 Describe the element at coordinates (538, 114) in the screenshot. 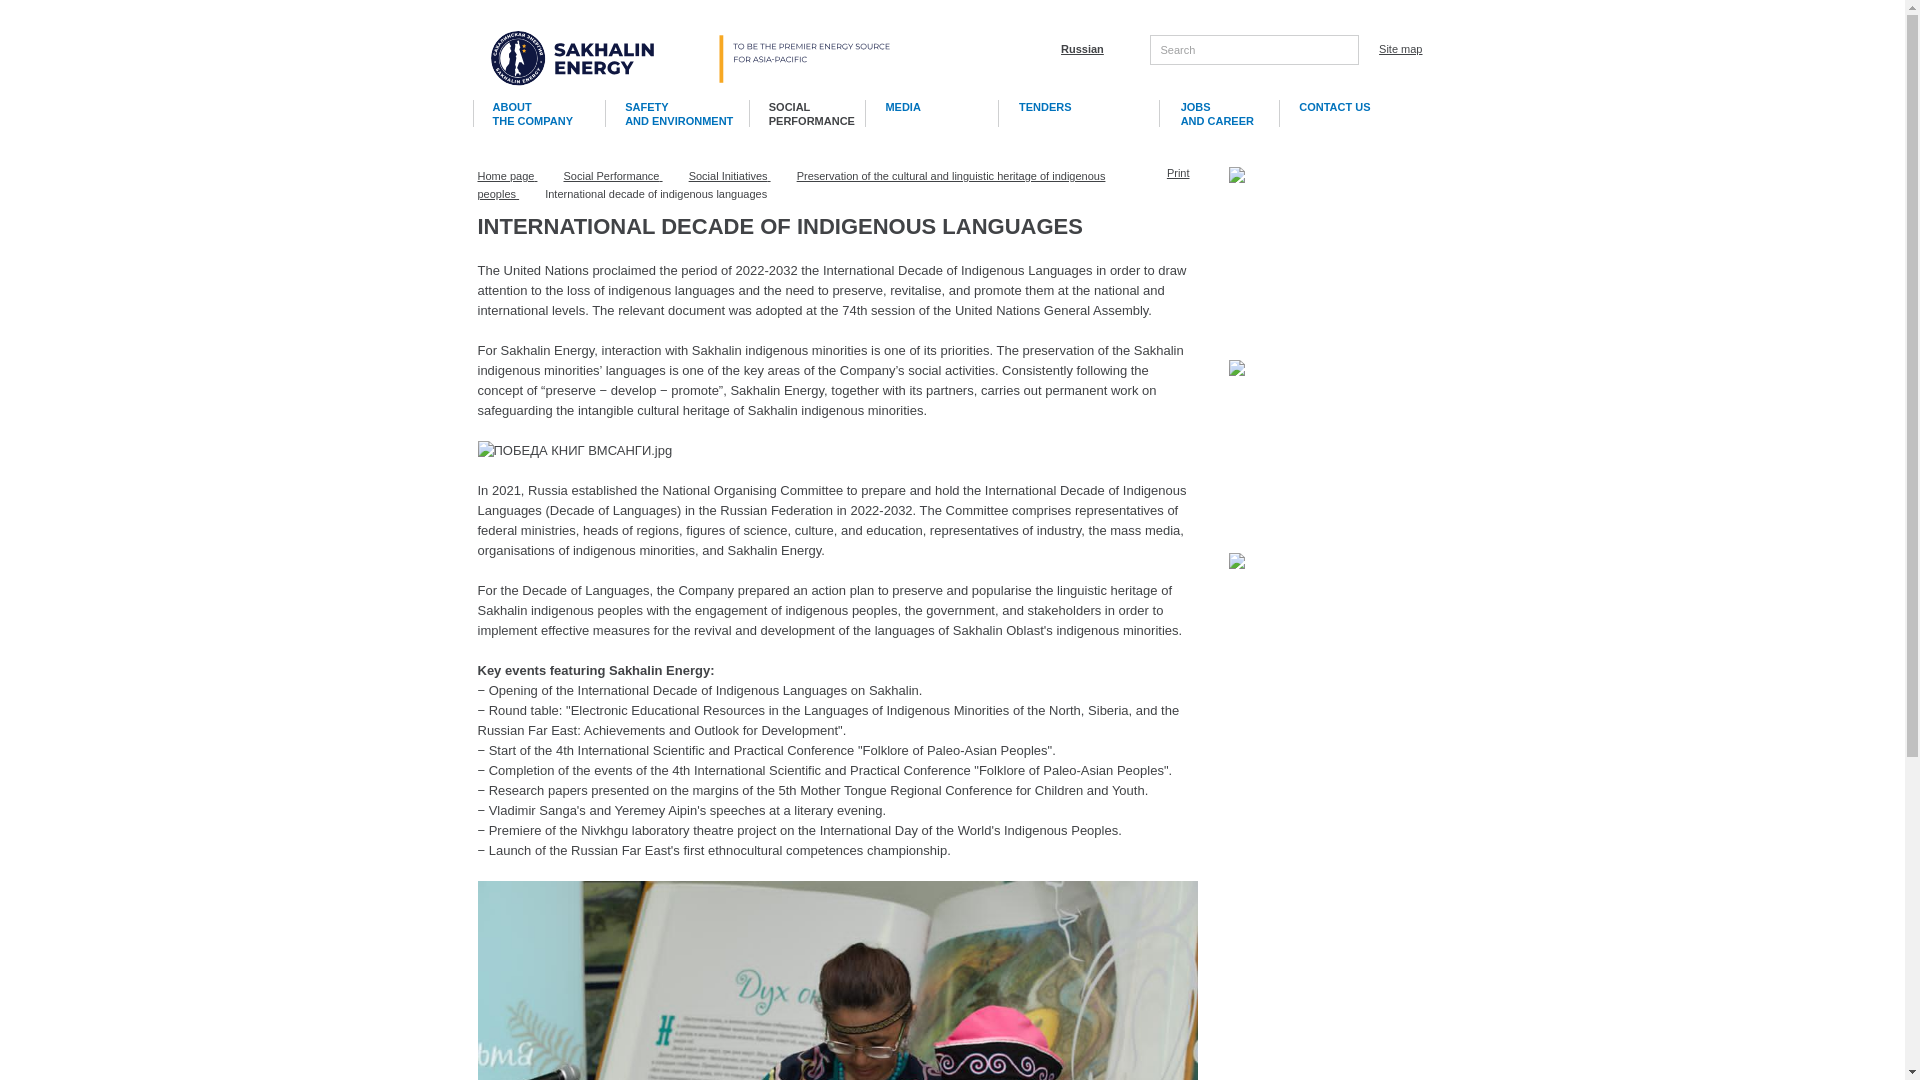

I see `ABOUT THE COMPANY` at that location.